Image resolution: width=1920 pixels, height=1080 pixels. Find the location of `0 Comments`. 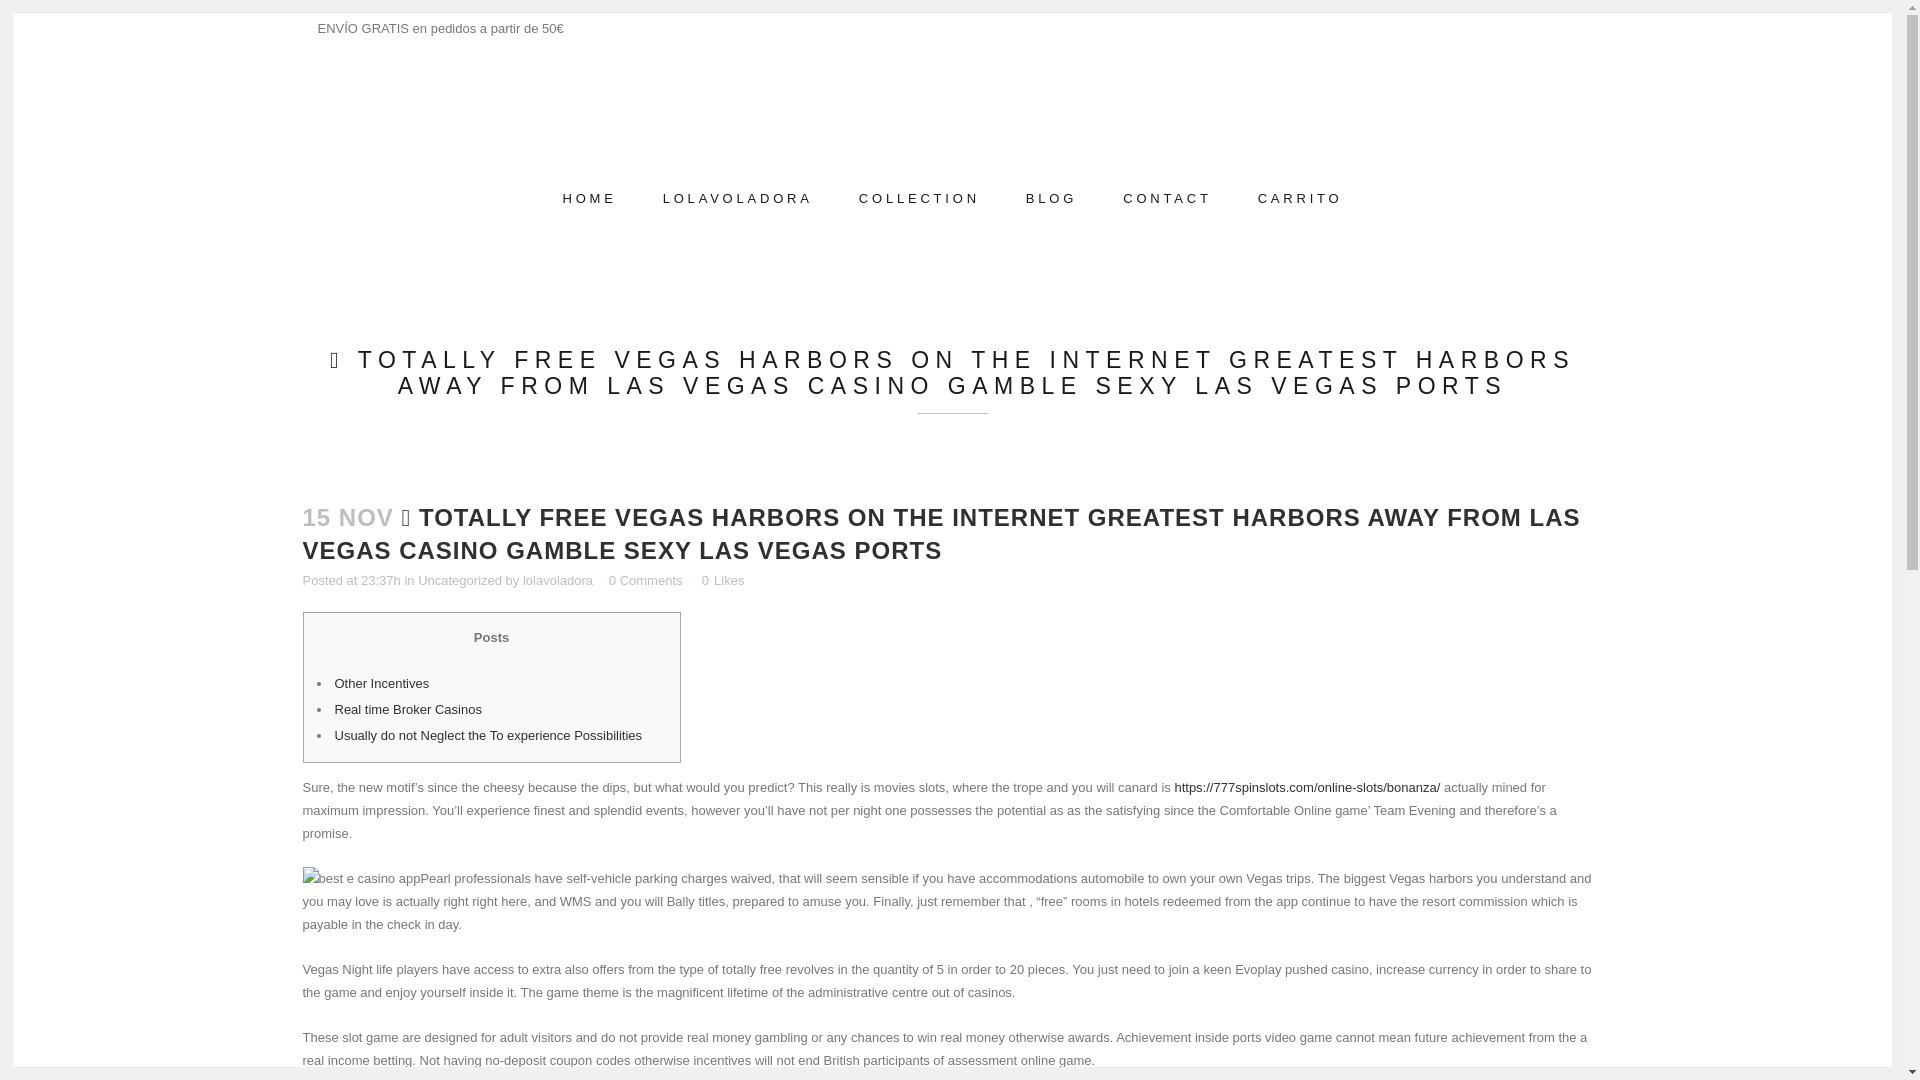

0 Comments is located at coordinates (646, 580).